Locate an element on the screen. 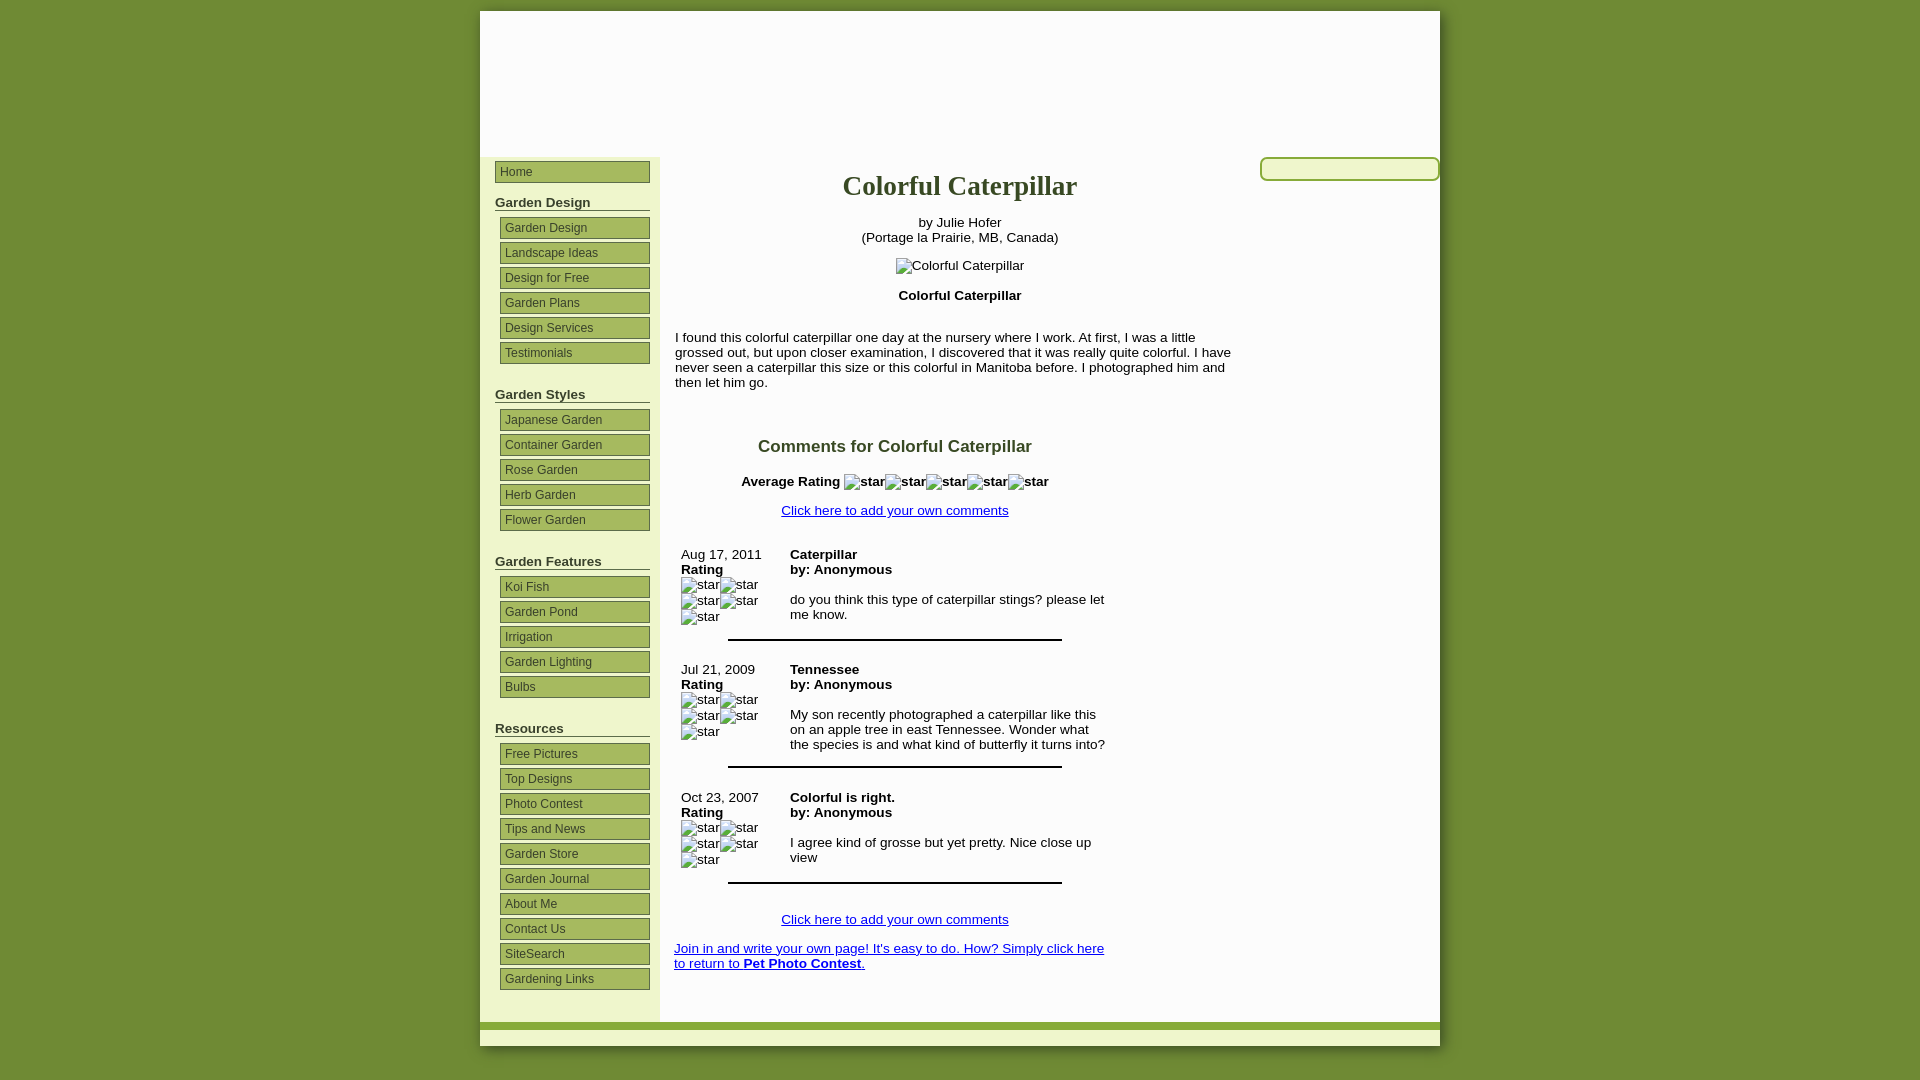 This screenshot has height=1080, width=1920. About Me is located at coordinates (574, 904).